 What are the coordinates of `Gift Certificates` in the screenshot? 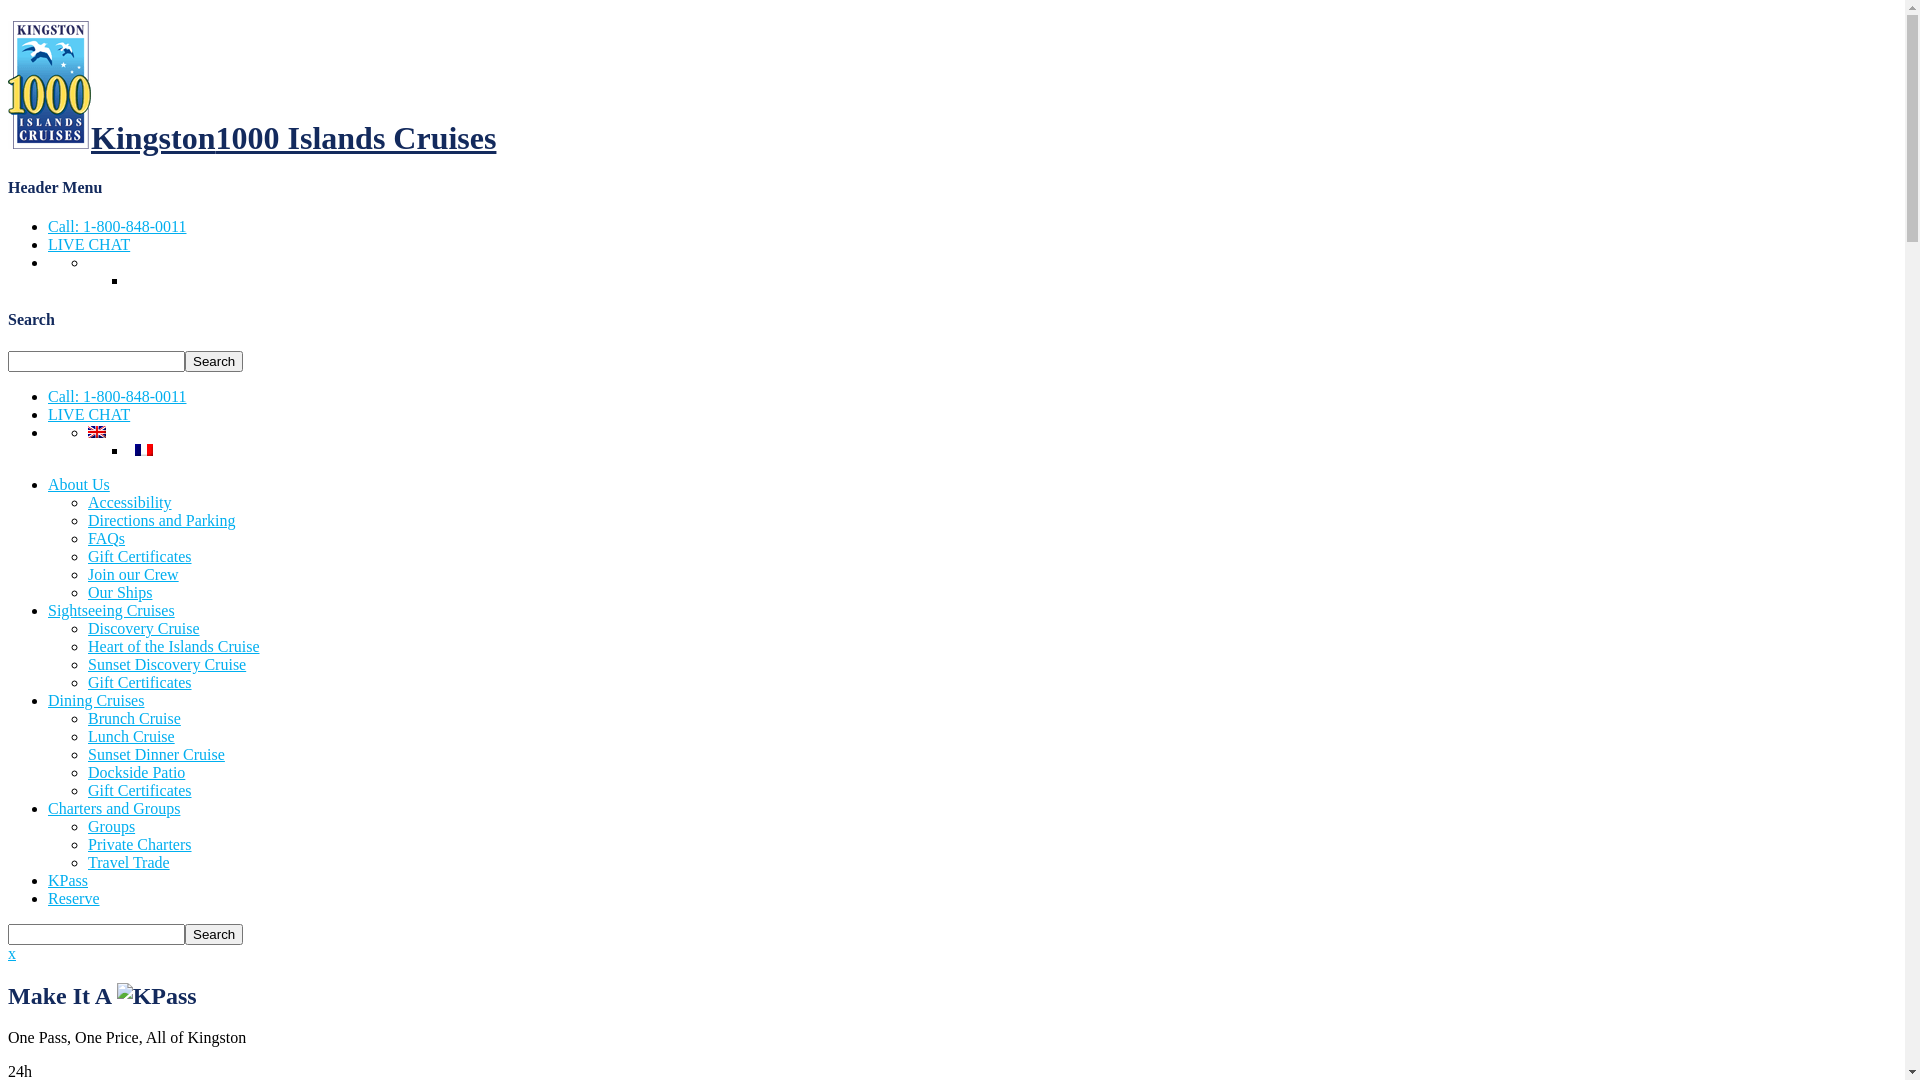 It's located at (140, 556).